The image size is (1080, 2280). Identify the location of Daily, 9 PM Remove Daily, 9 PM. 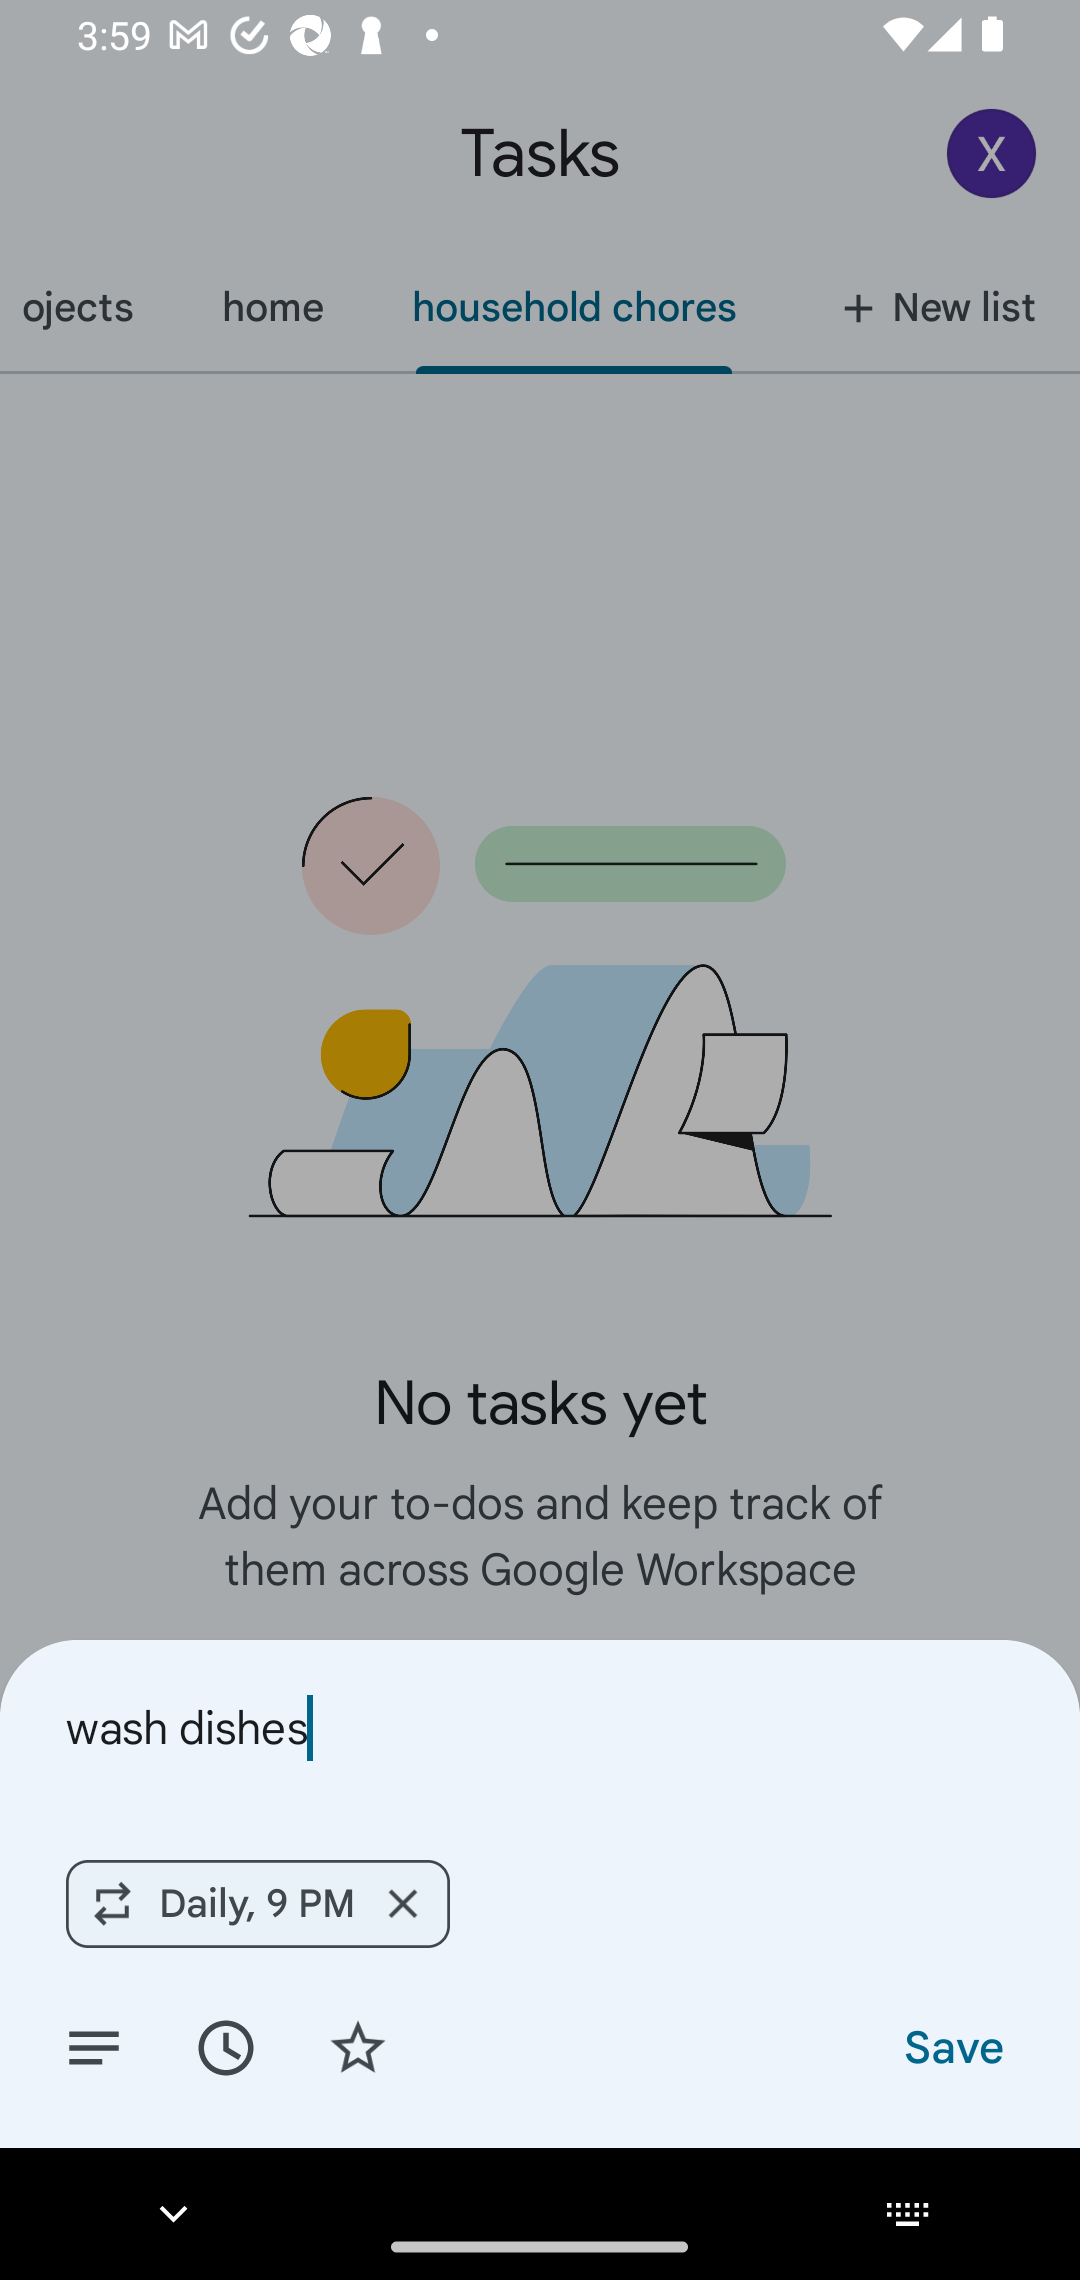
(258, 1903).